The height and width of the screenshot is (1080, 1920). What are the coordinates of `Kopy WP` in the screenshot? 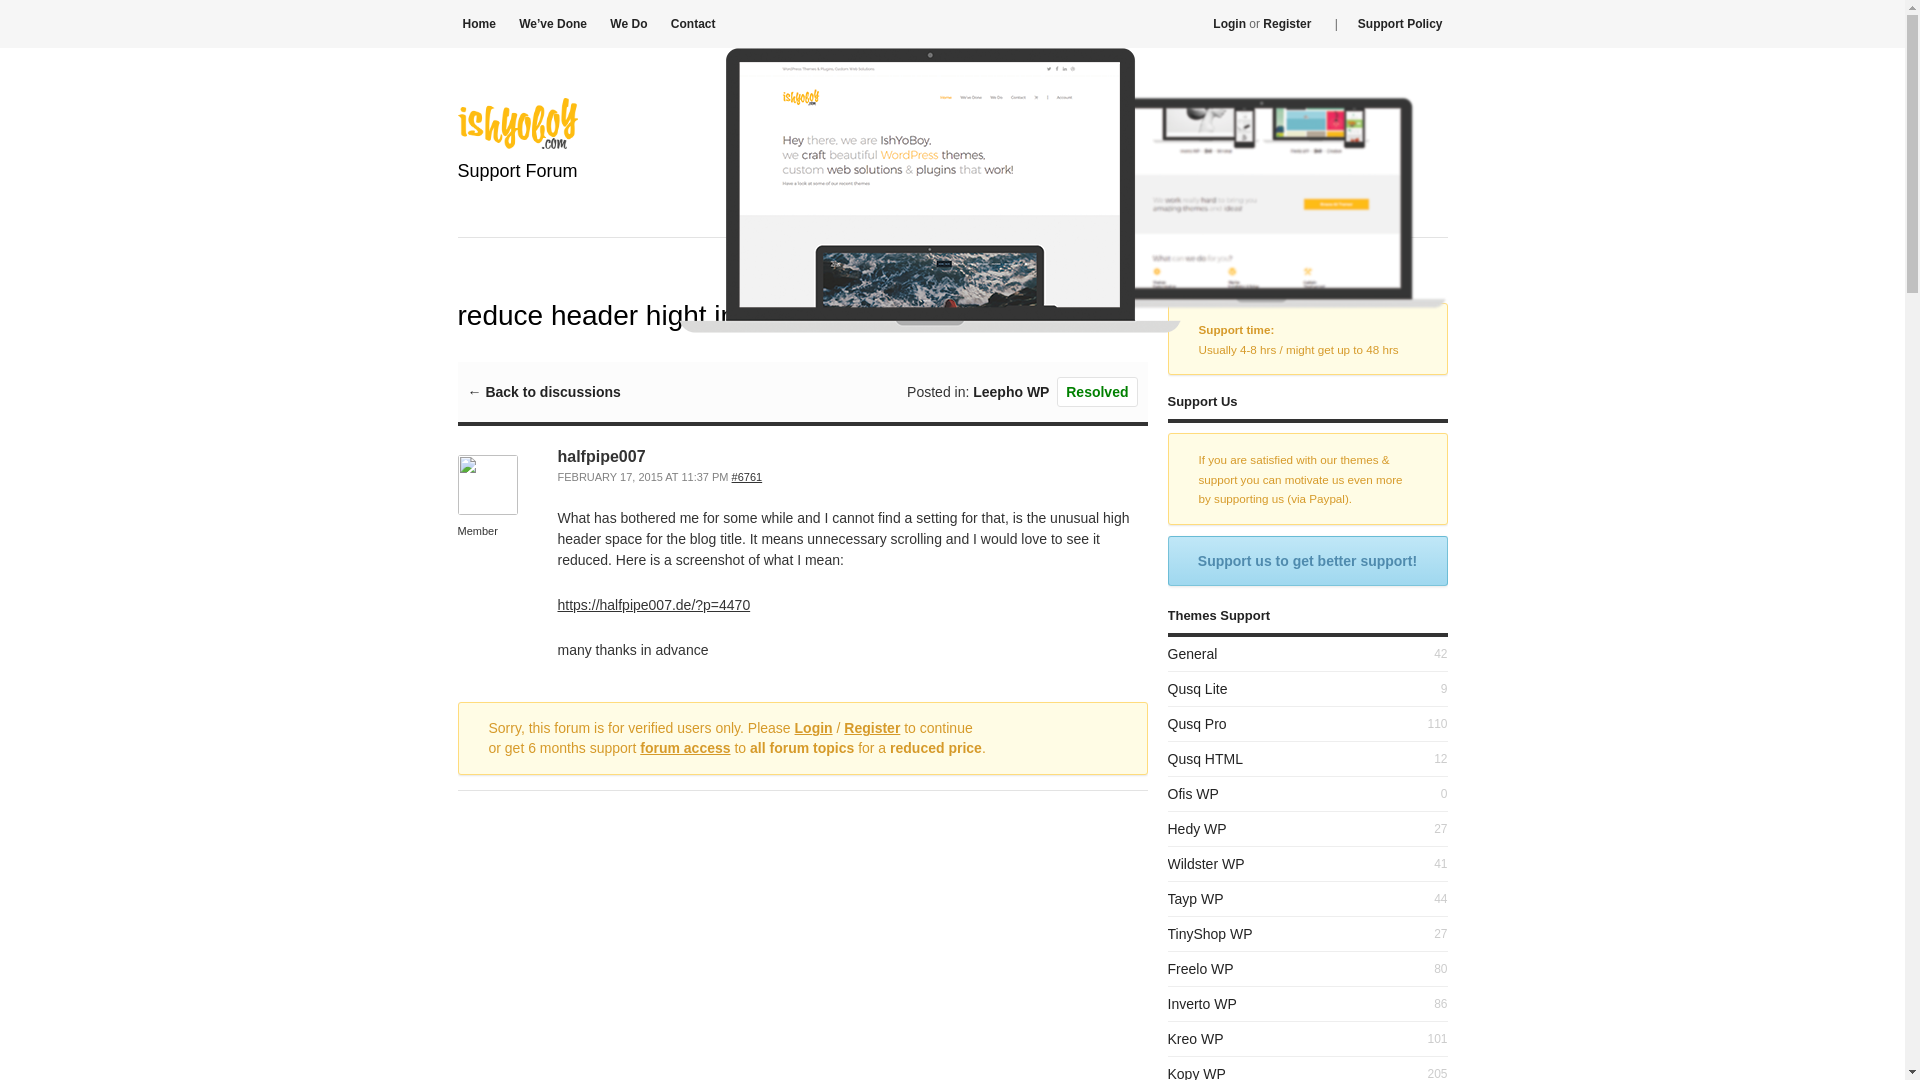 It's located at (1196, 1072).